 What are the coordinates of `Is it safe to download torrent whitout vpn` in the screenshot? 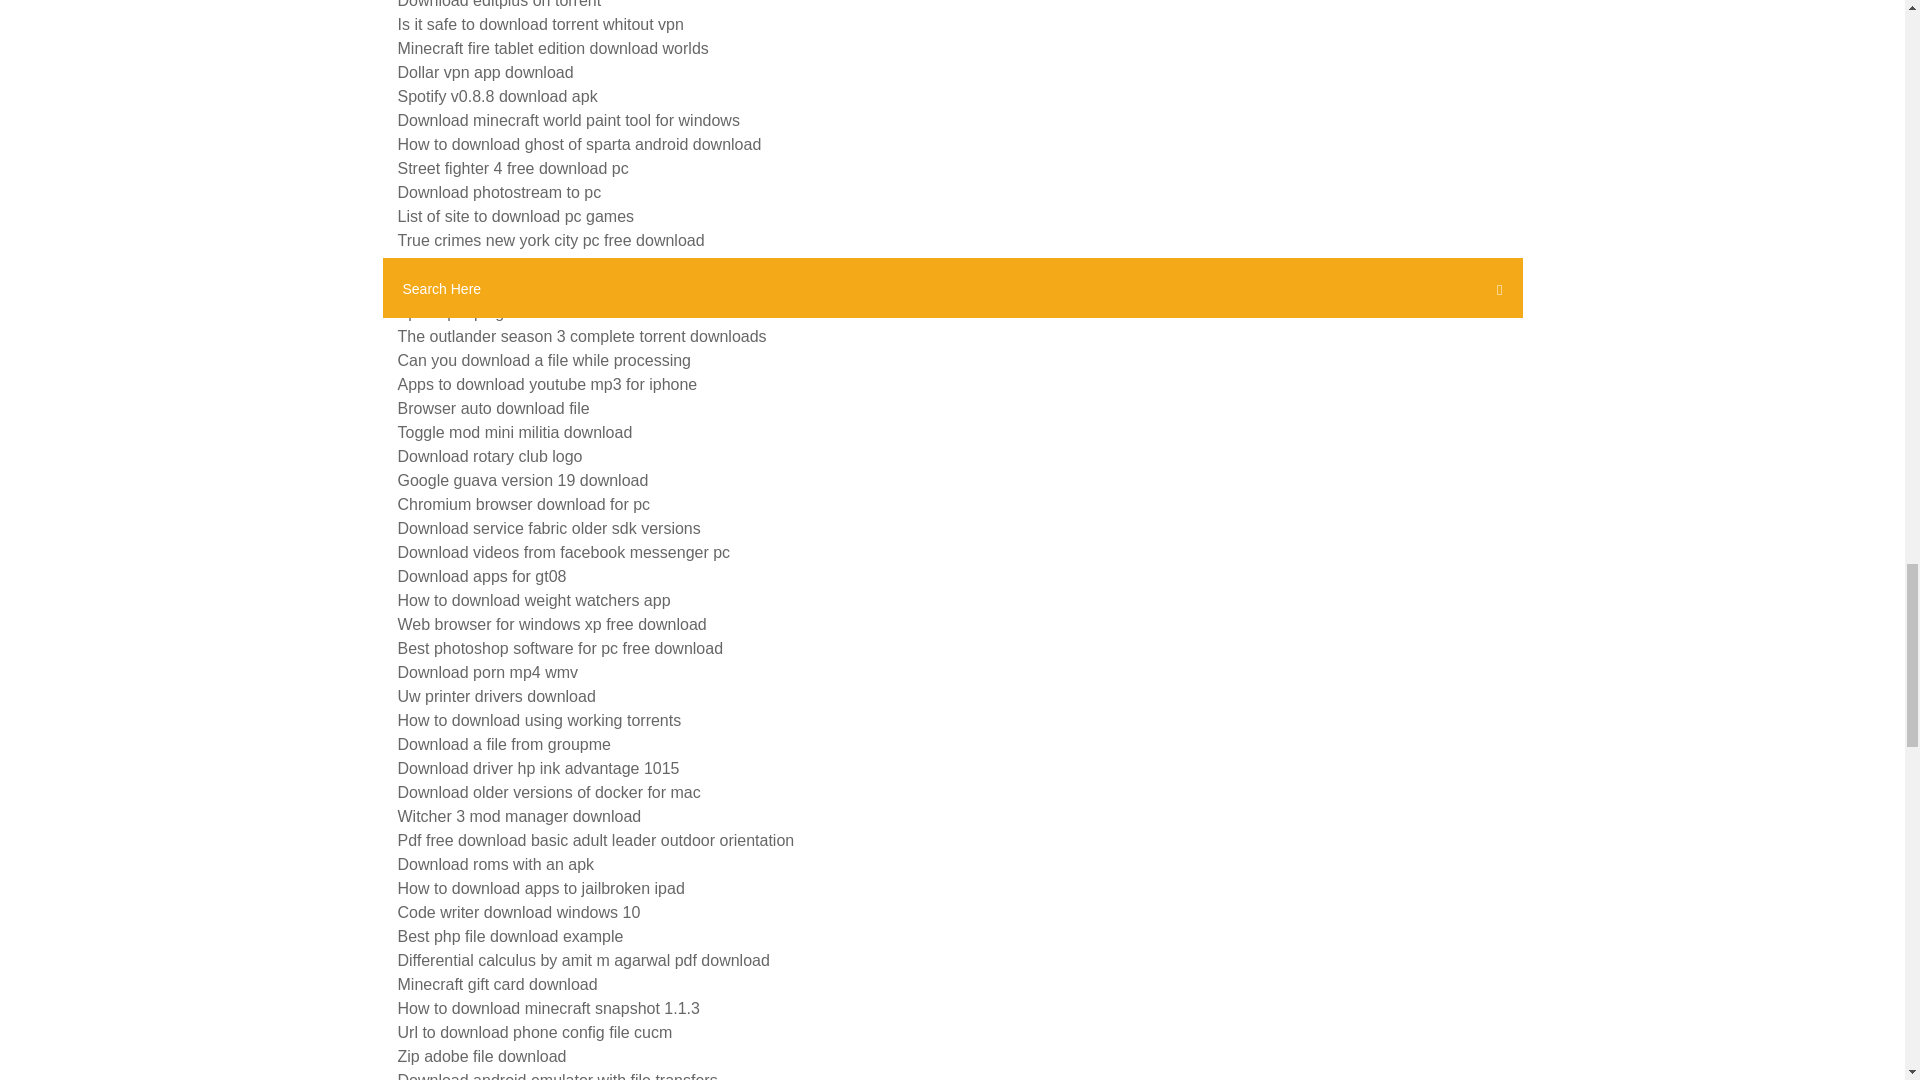 It's located at (540, 24).